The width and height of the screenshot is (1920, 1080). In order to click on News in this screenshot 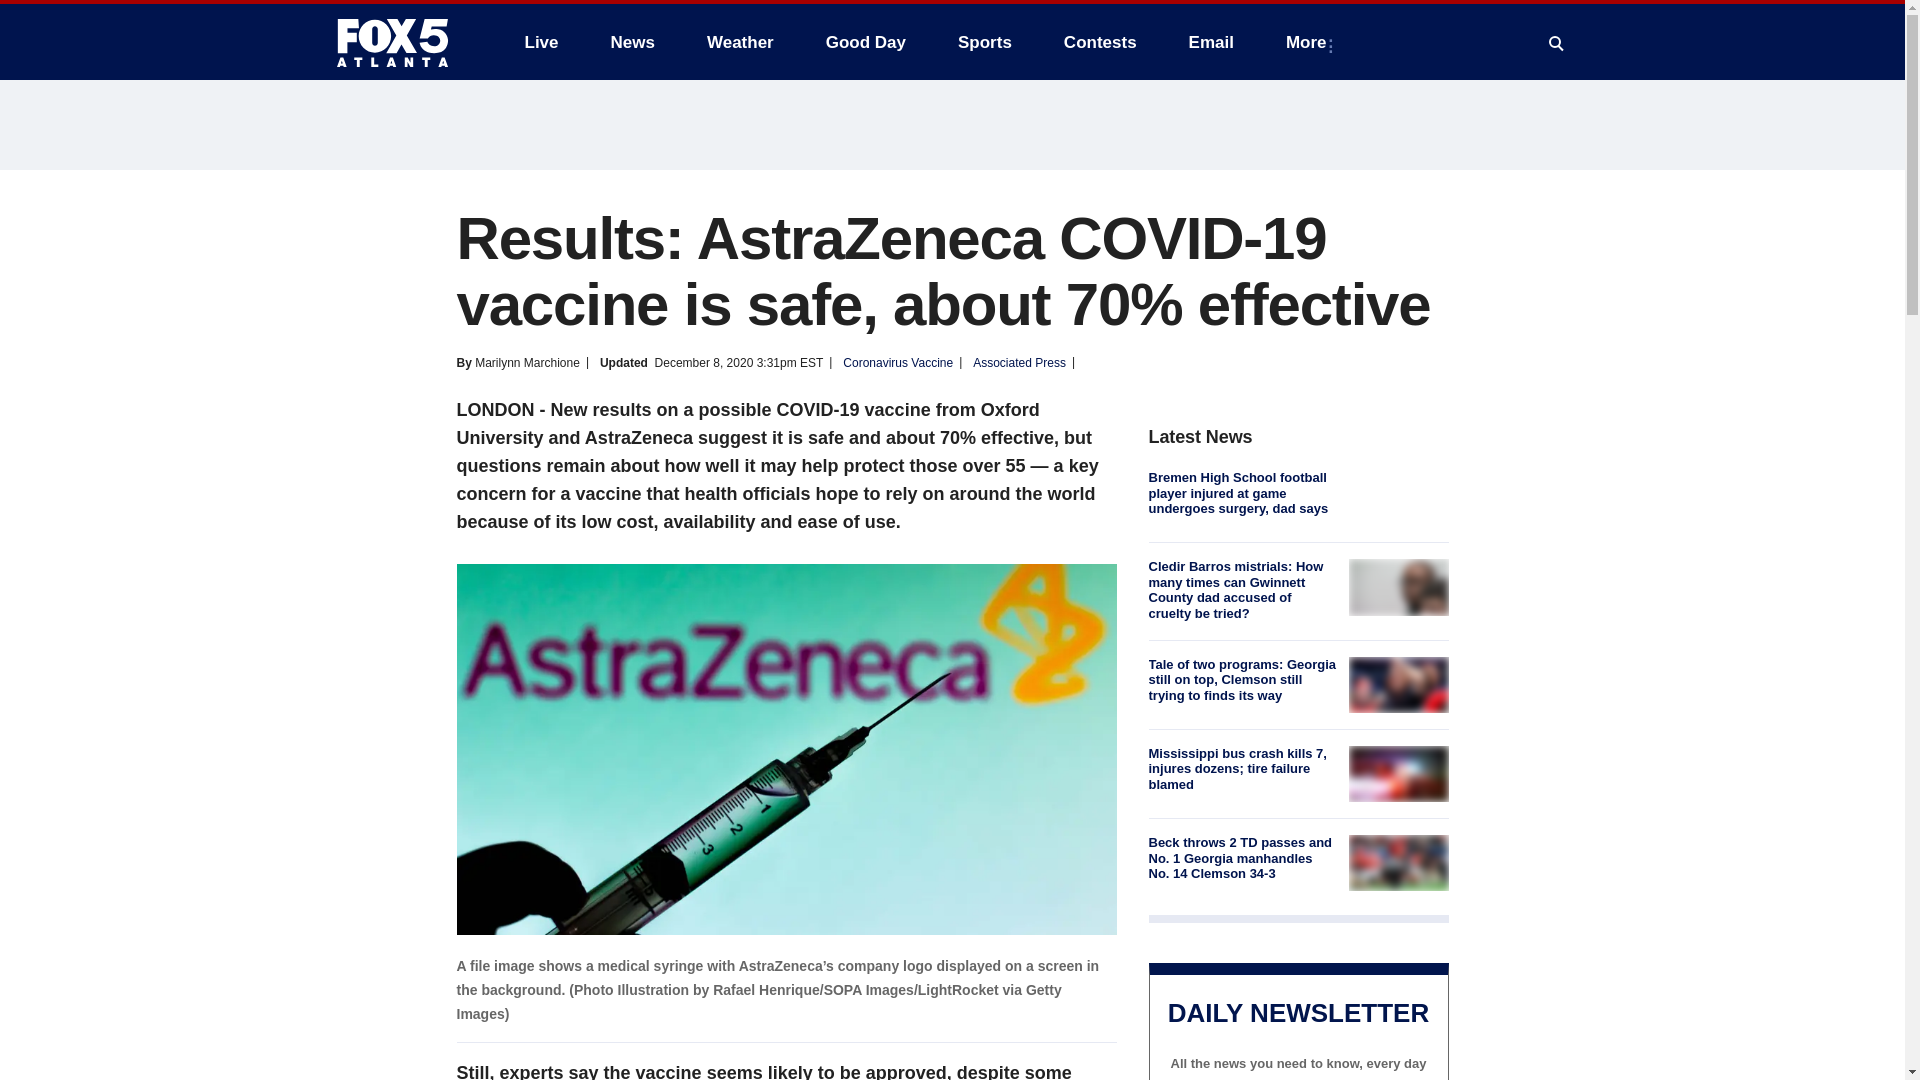, I will do `click(632, 42)`.